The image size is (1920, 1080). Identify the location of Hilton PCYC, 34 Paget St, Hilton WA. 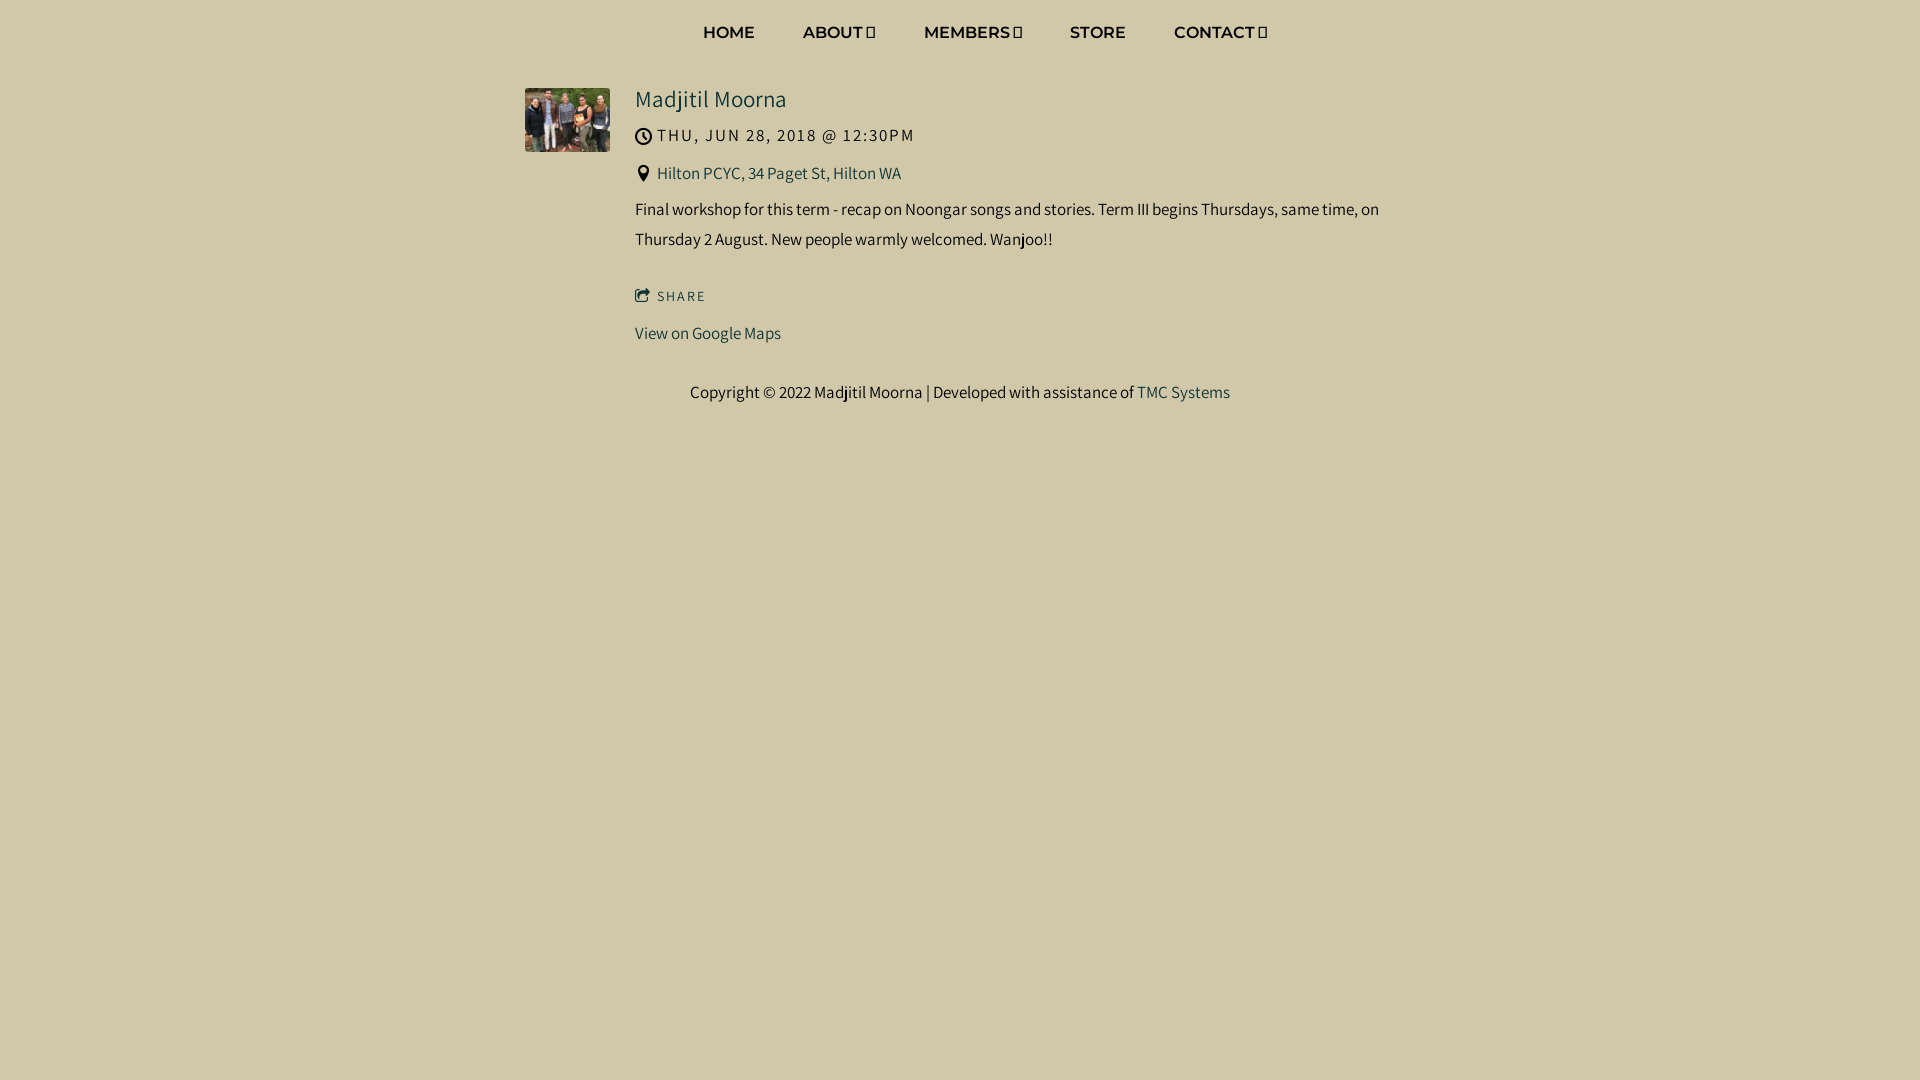
(779, 173).